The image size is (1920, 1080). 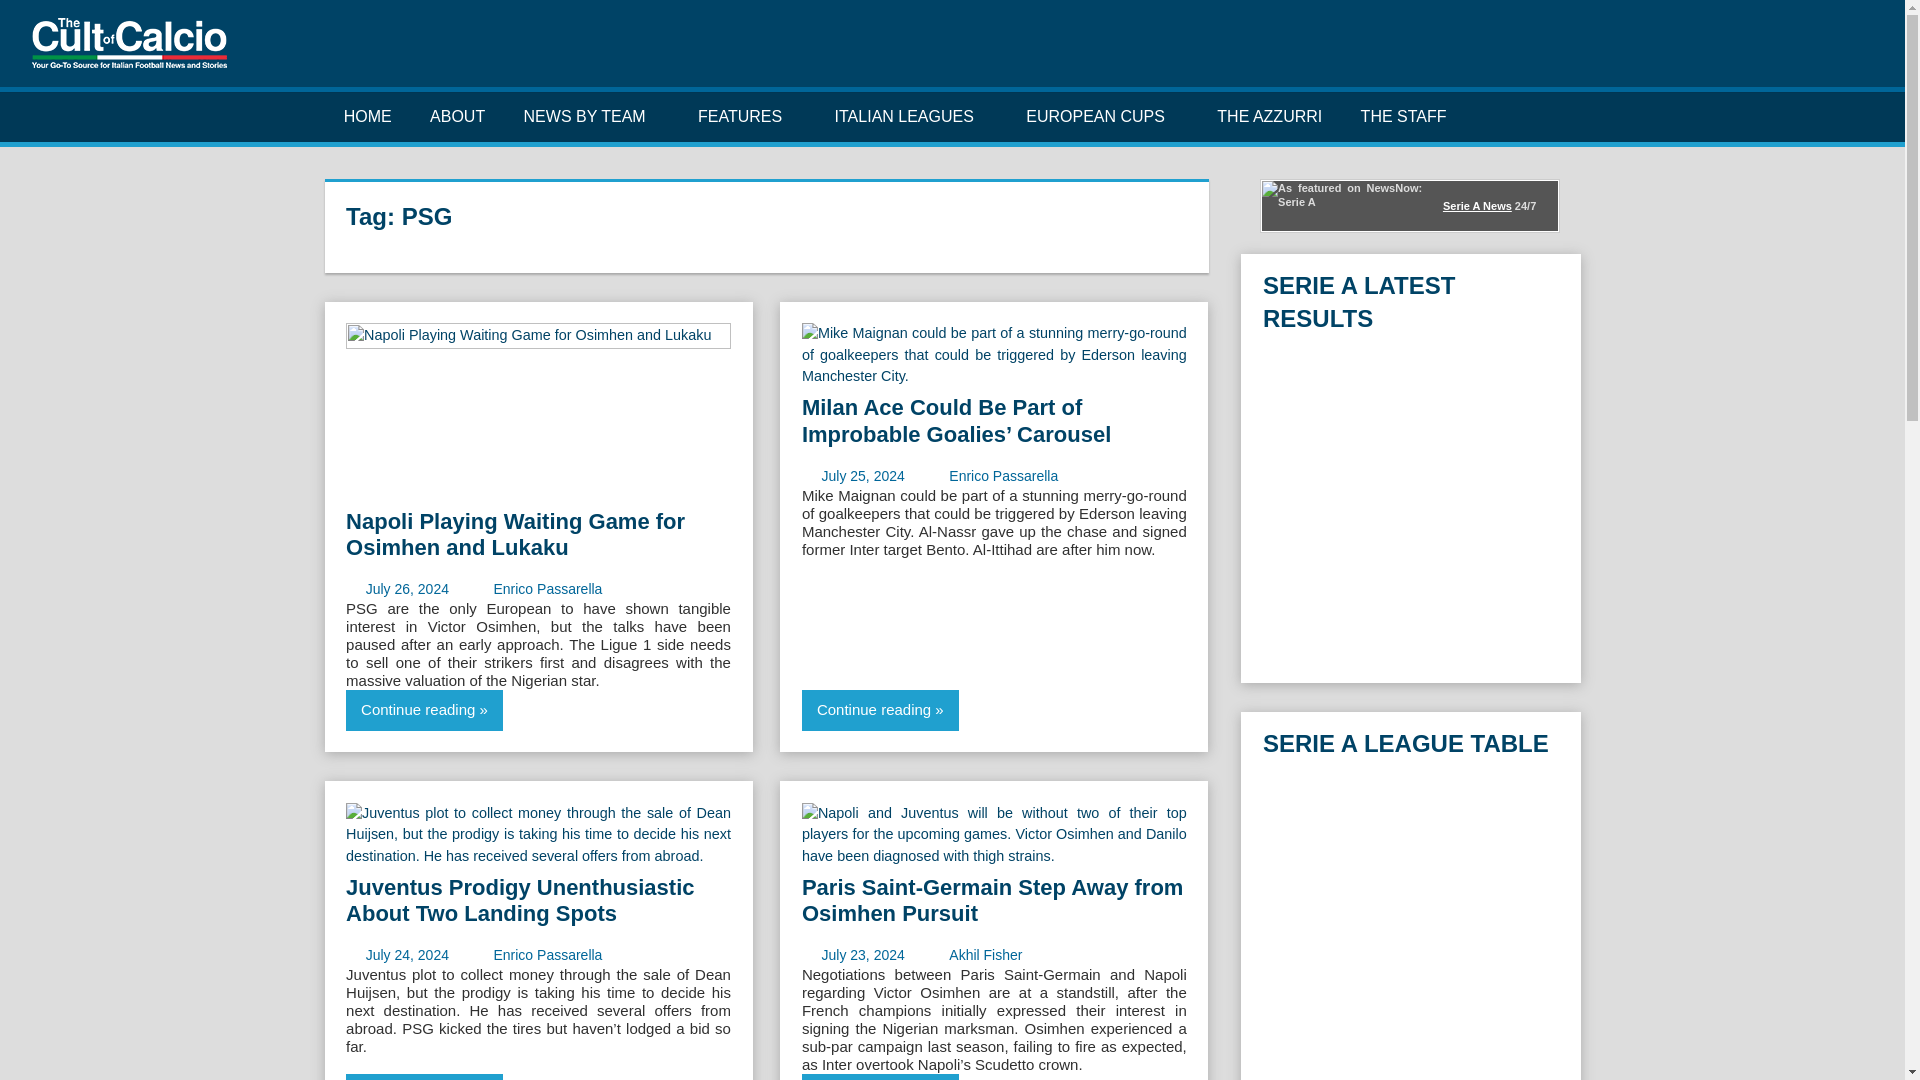 What do you see at coordinates (984, 955) in the screenshot?
I see `View all posts by Akhil Fisher` at bounding box center [984, 955].